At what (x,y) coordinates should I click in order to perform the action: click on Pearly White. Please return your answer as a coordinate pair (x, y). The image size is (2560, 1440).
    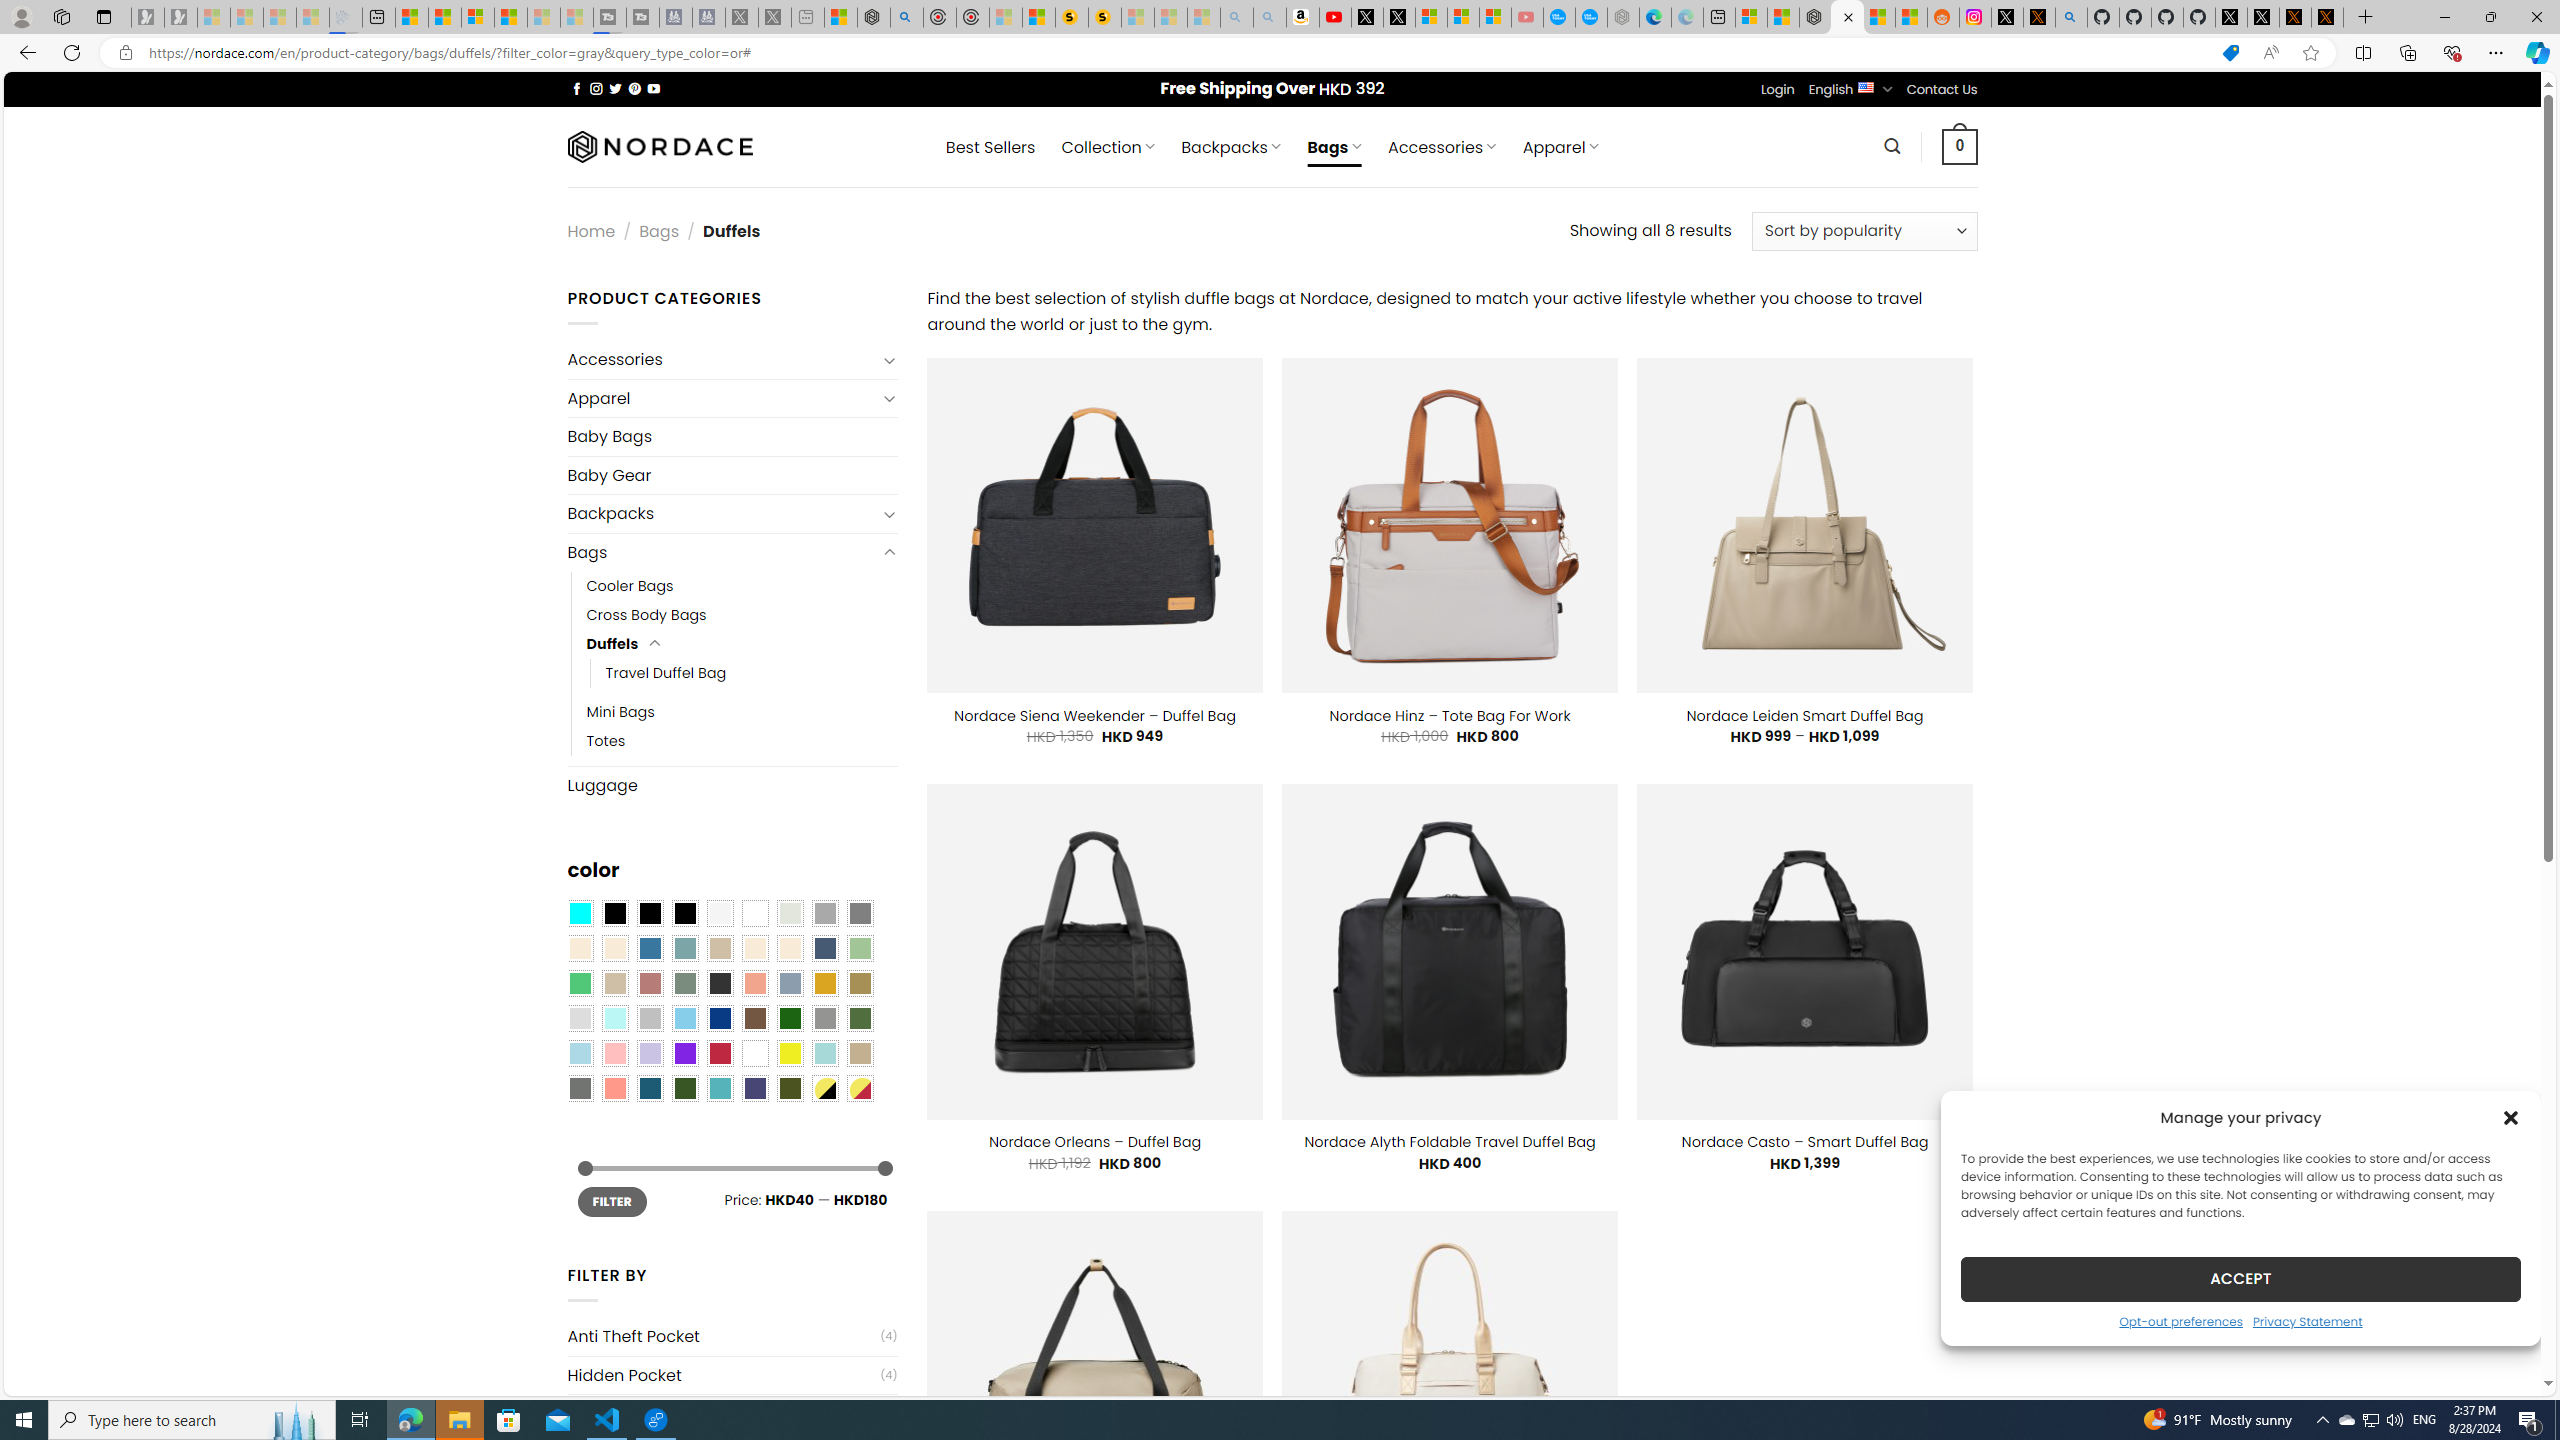
    Looking at the image, I should click on (719, 914).